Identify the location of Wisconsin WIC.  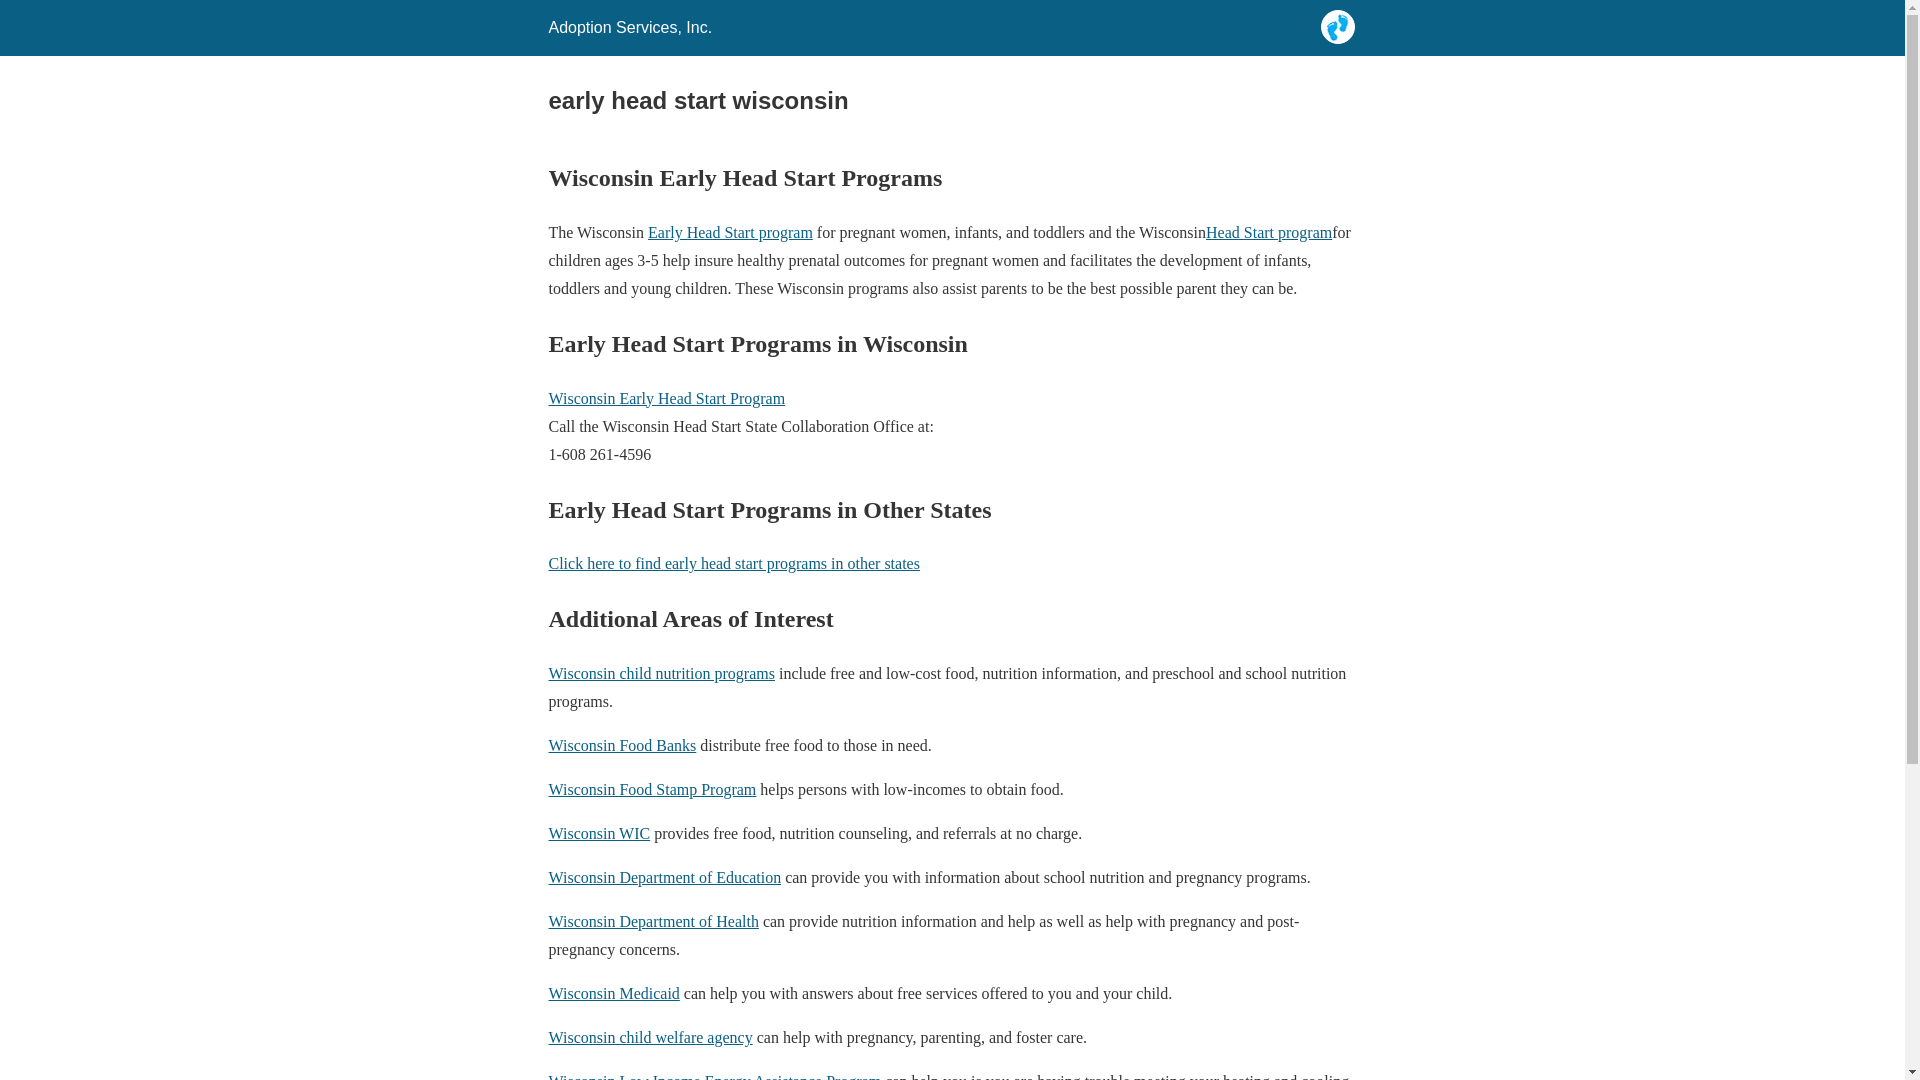
(598, 834).